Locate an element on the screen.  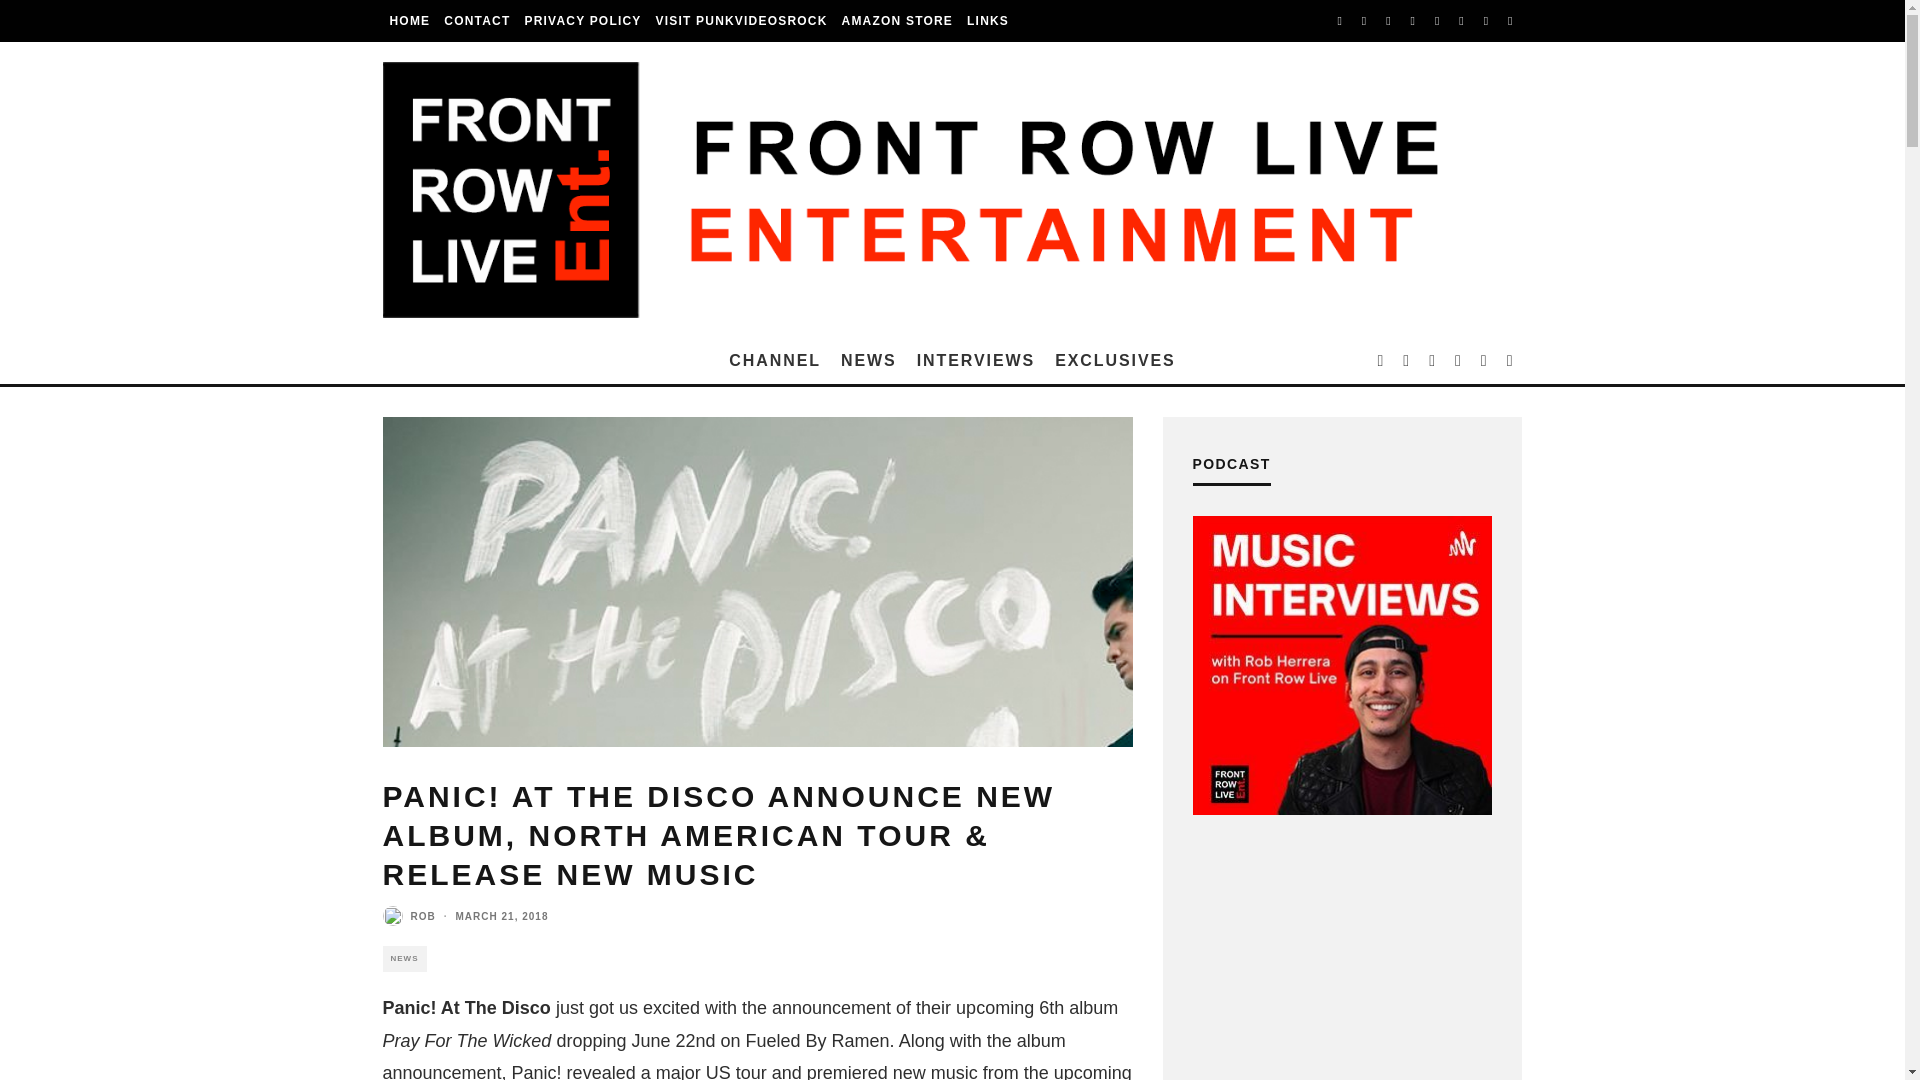
INTERVIEWS is located at coordinates (975, 361).